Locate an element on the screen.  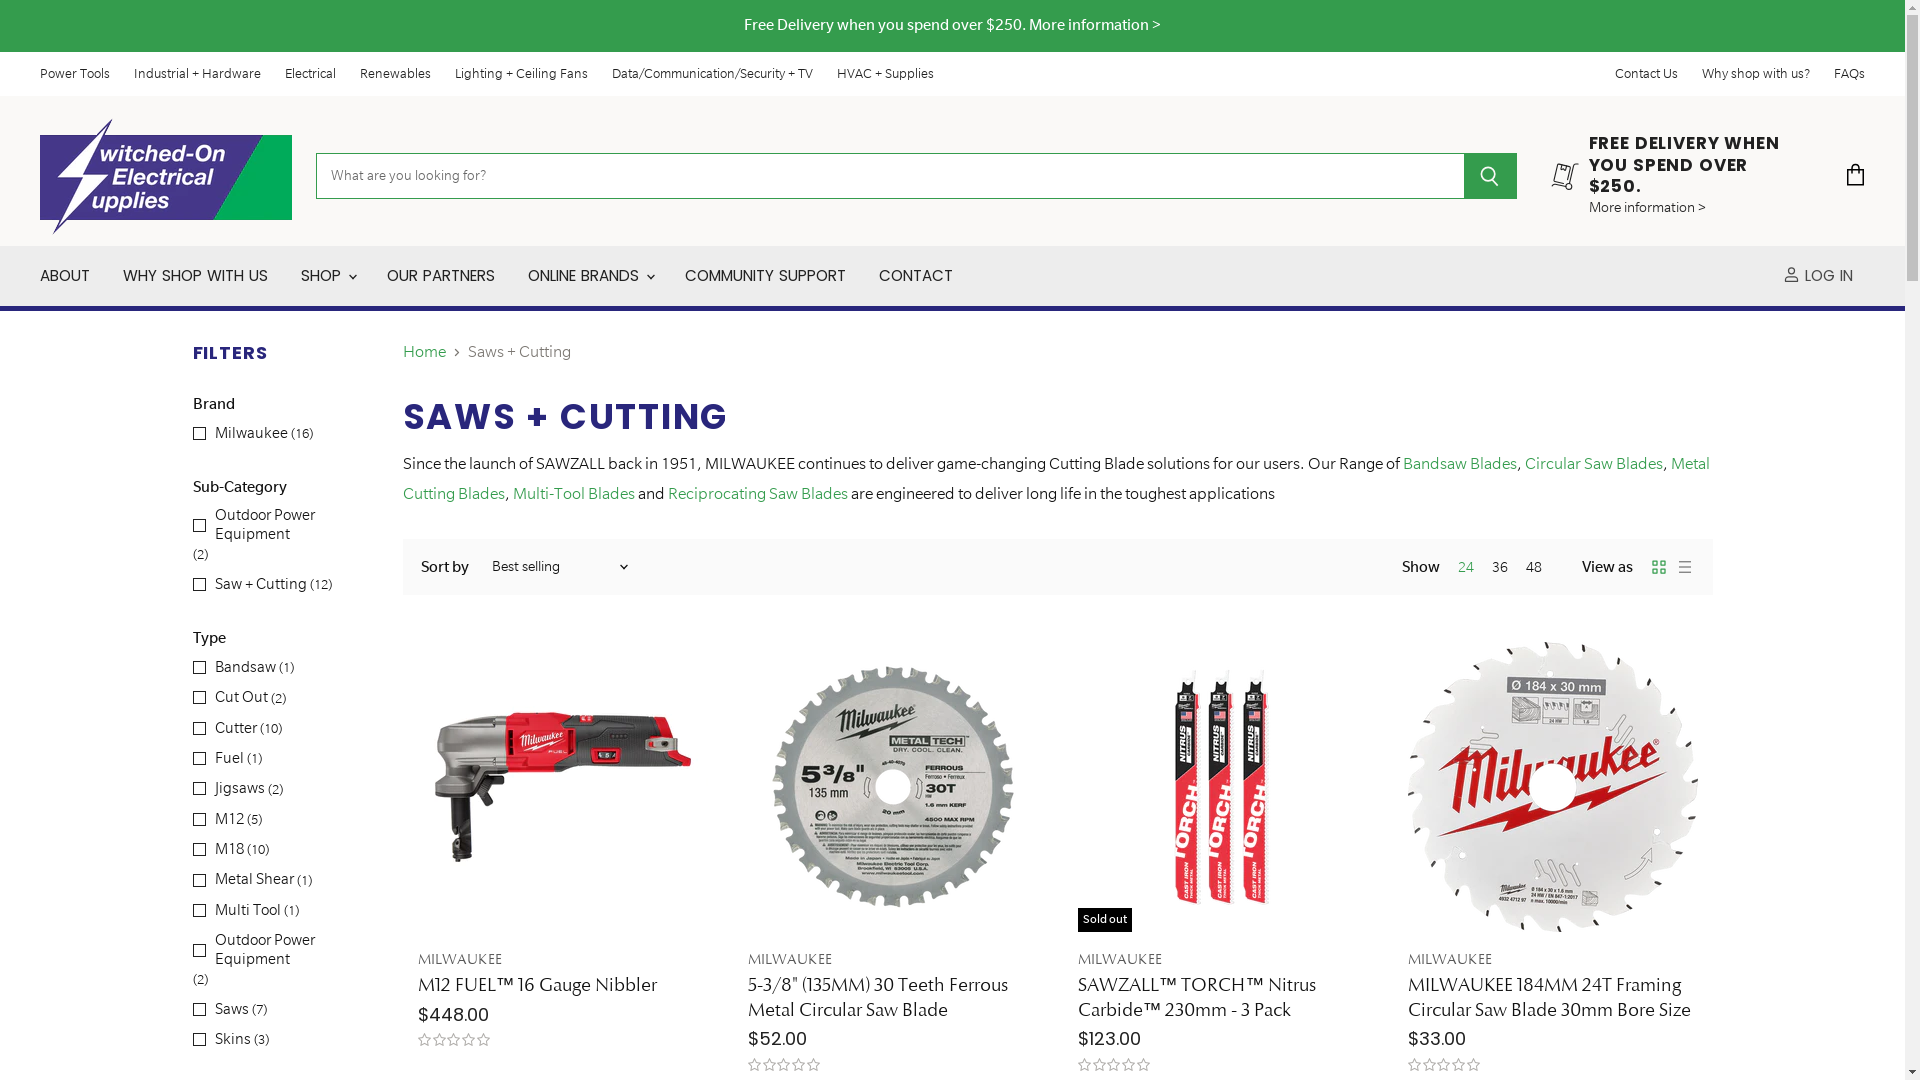
Cut Out (2) is located at coordinates (240, 698).